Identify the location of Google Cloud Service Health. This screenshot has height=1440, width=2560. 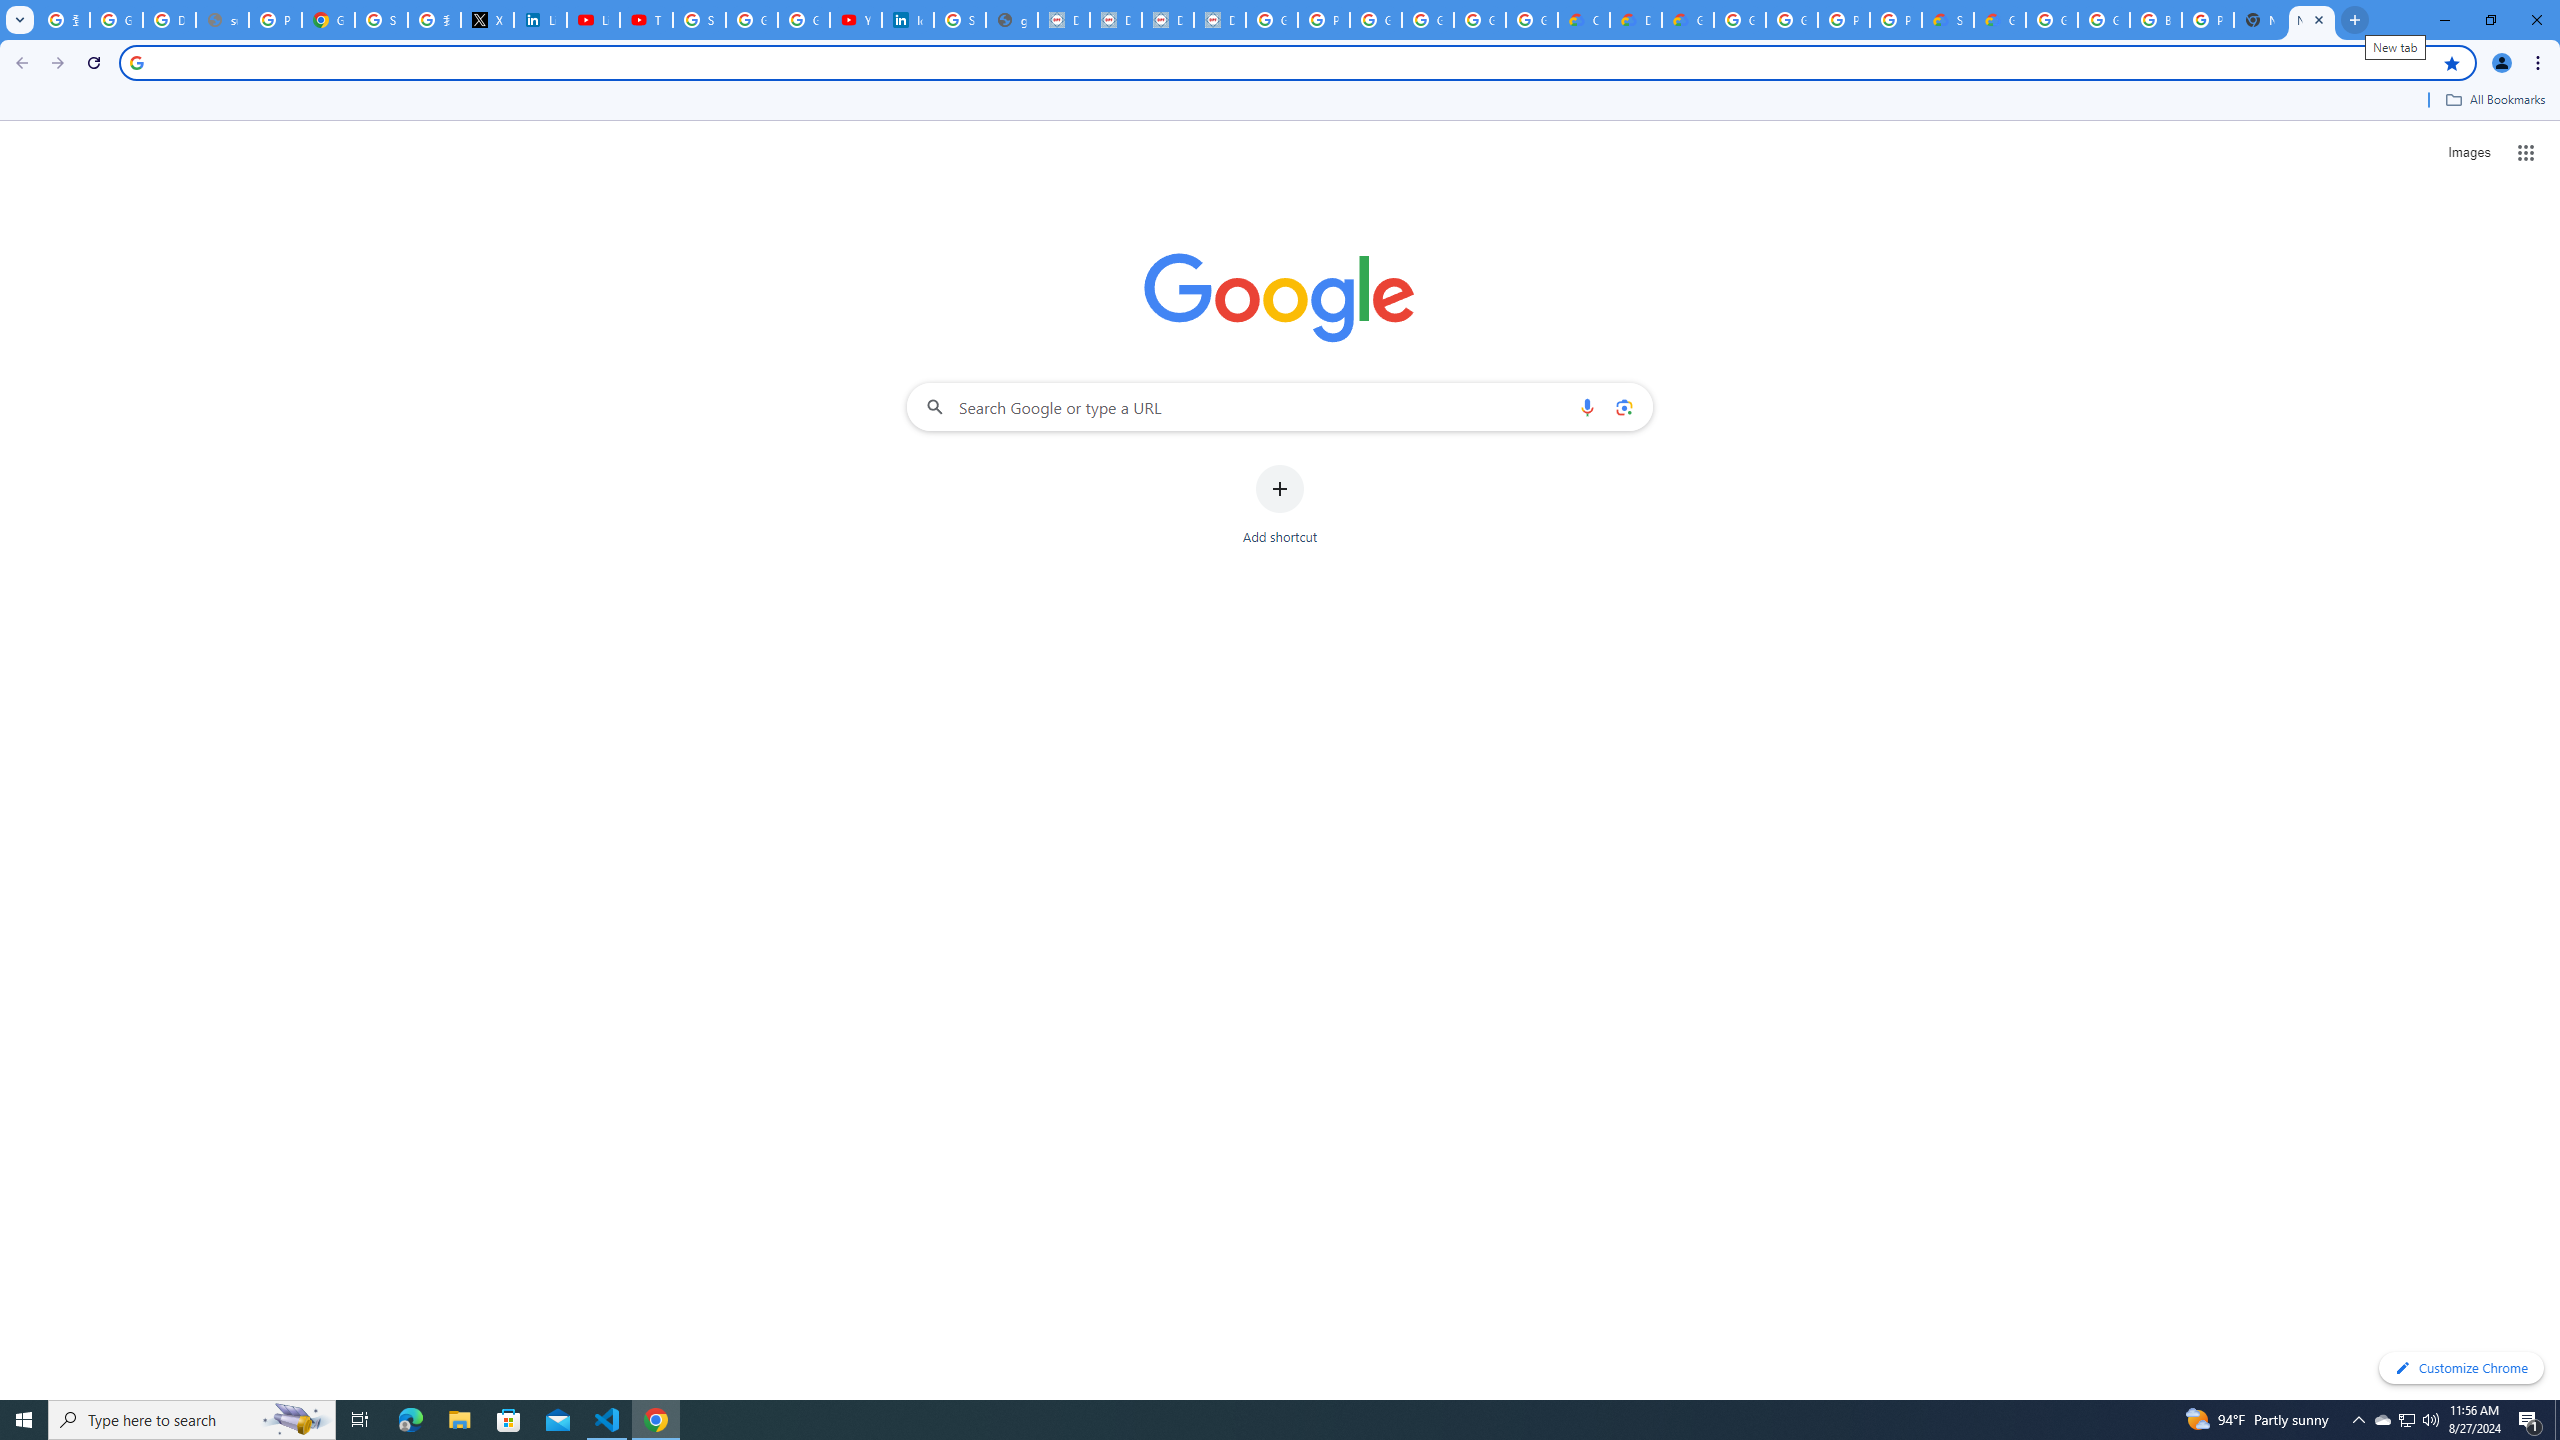
(2000, 20).